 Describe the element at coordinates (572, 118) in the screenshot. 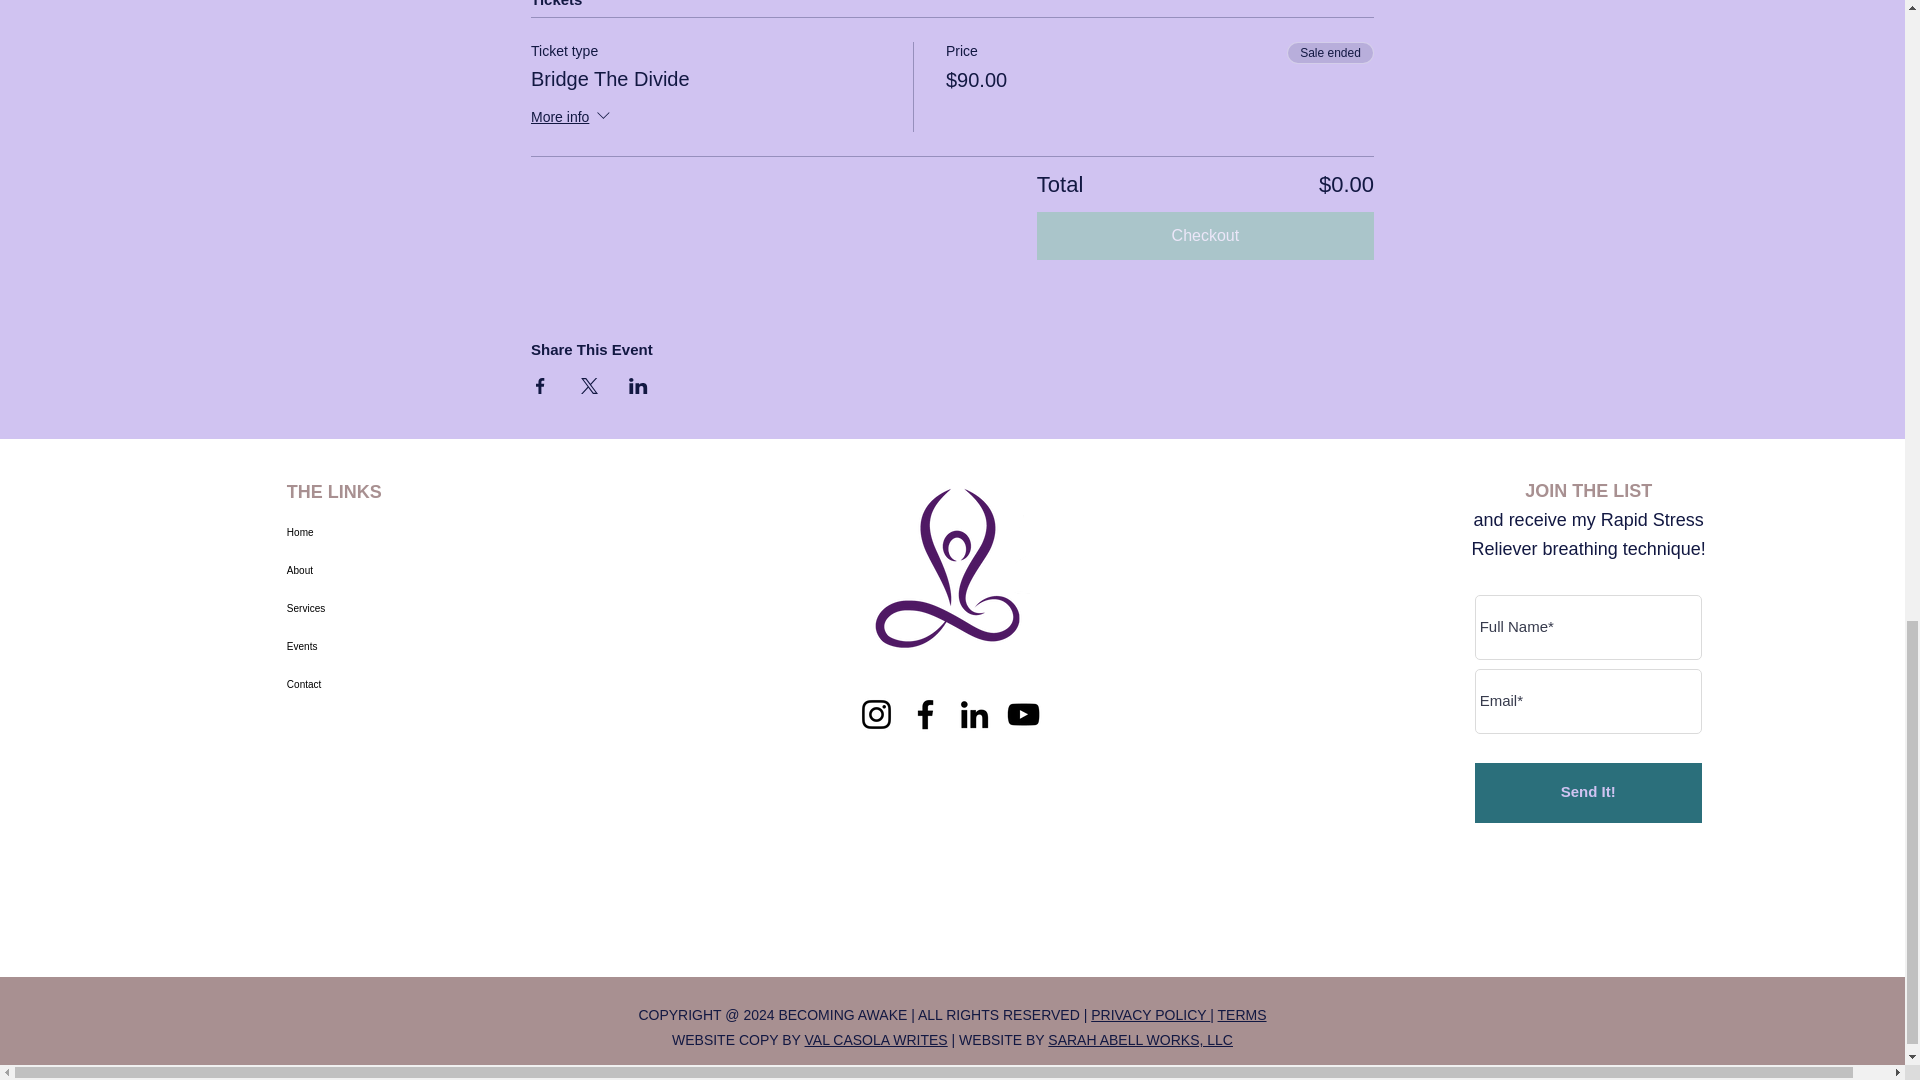

I see `More info` at that location.